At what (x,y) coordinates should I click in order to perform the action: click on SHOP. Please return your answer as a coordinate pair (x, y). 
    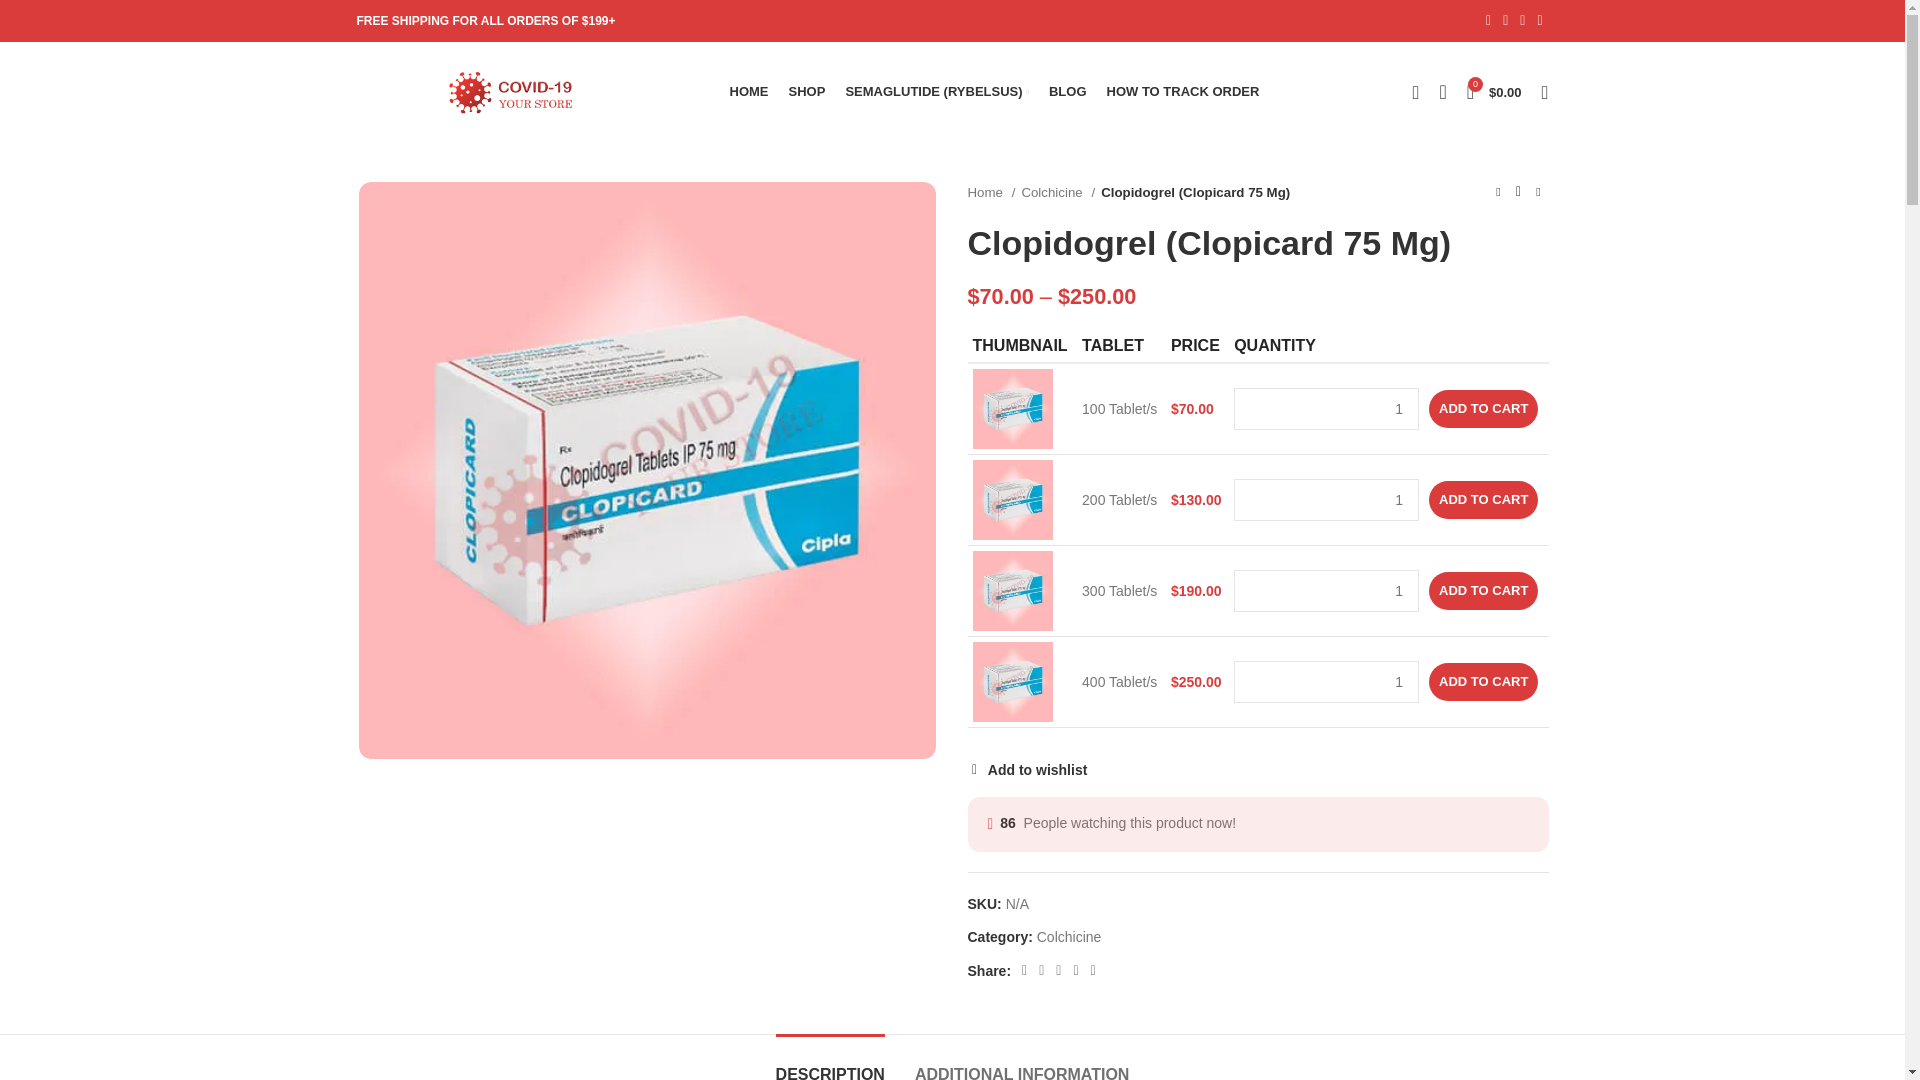
    Looking at the image, I should click on (807, 92).